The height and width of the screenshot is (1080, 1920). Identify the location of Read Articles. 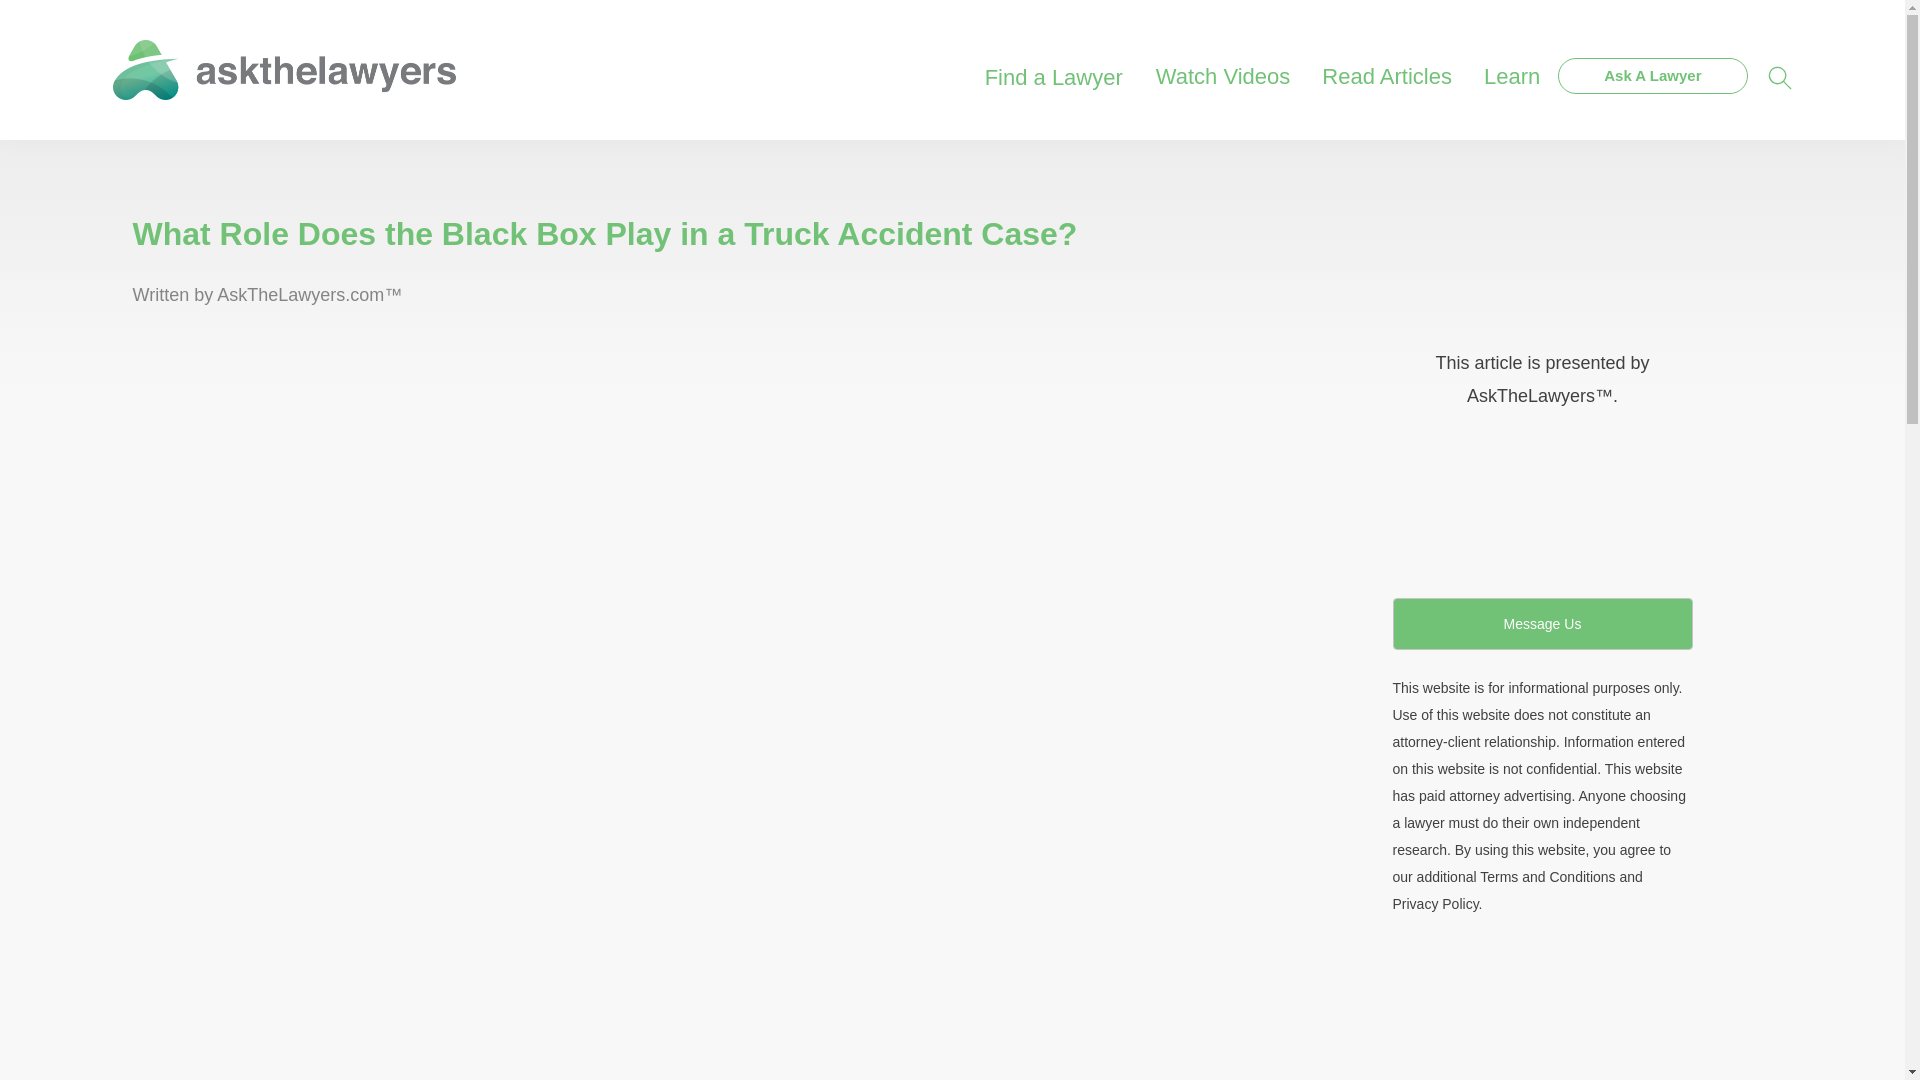
(1386, 64).